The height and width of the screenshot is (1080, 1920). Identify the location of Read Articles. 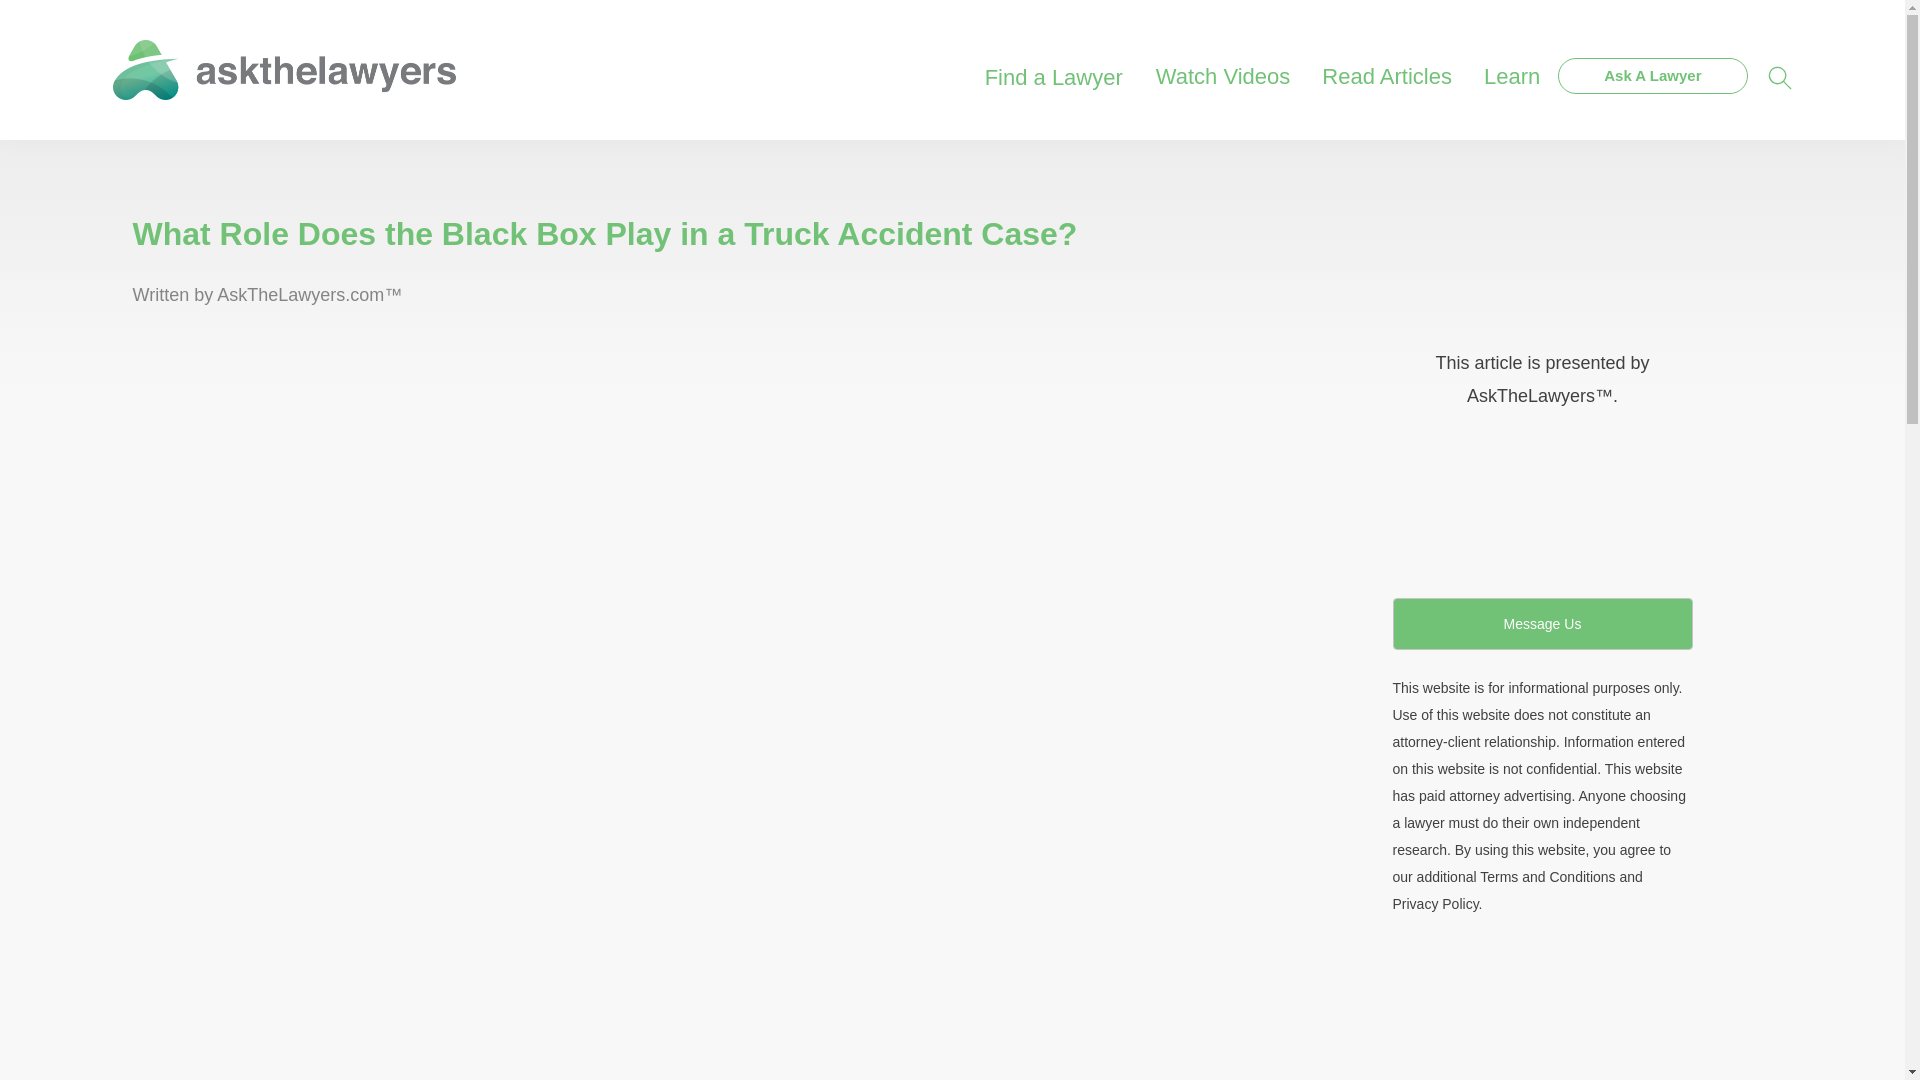
(1386, 64).